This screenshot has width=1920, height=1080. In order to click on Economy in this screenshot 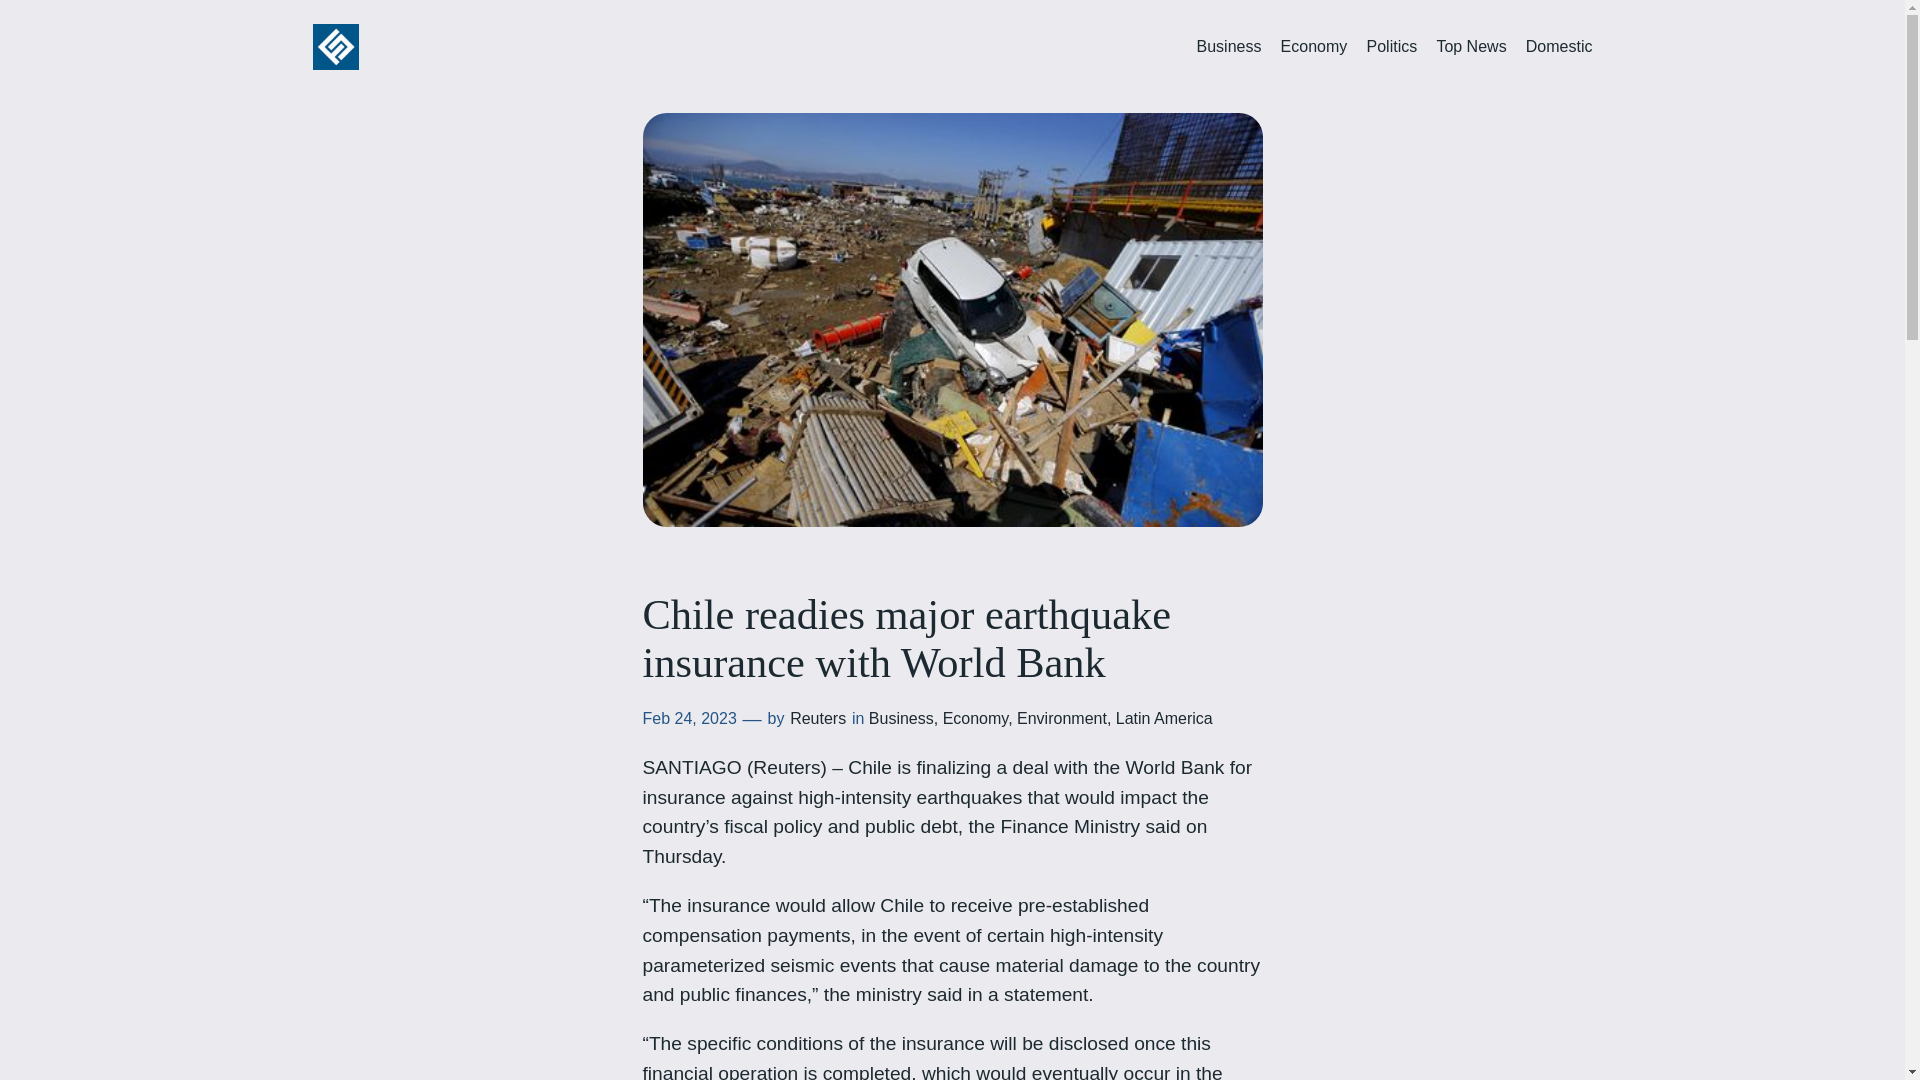, I will do `click(976, 718)`.